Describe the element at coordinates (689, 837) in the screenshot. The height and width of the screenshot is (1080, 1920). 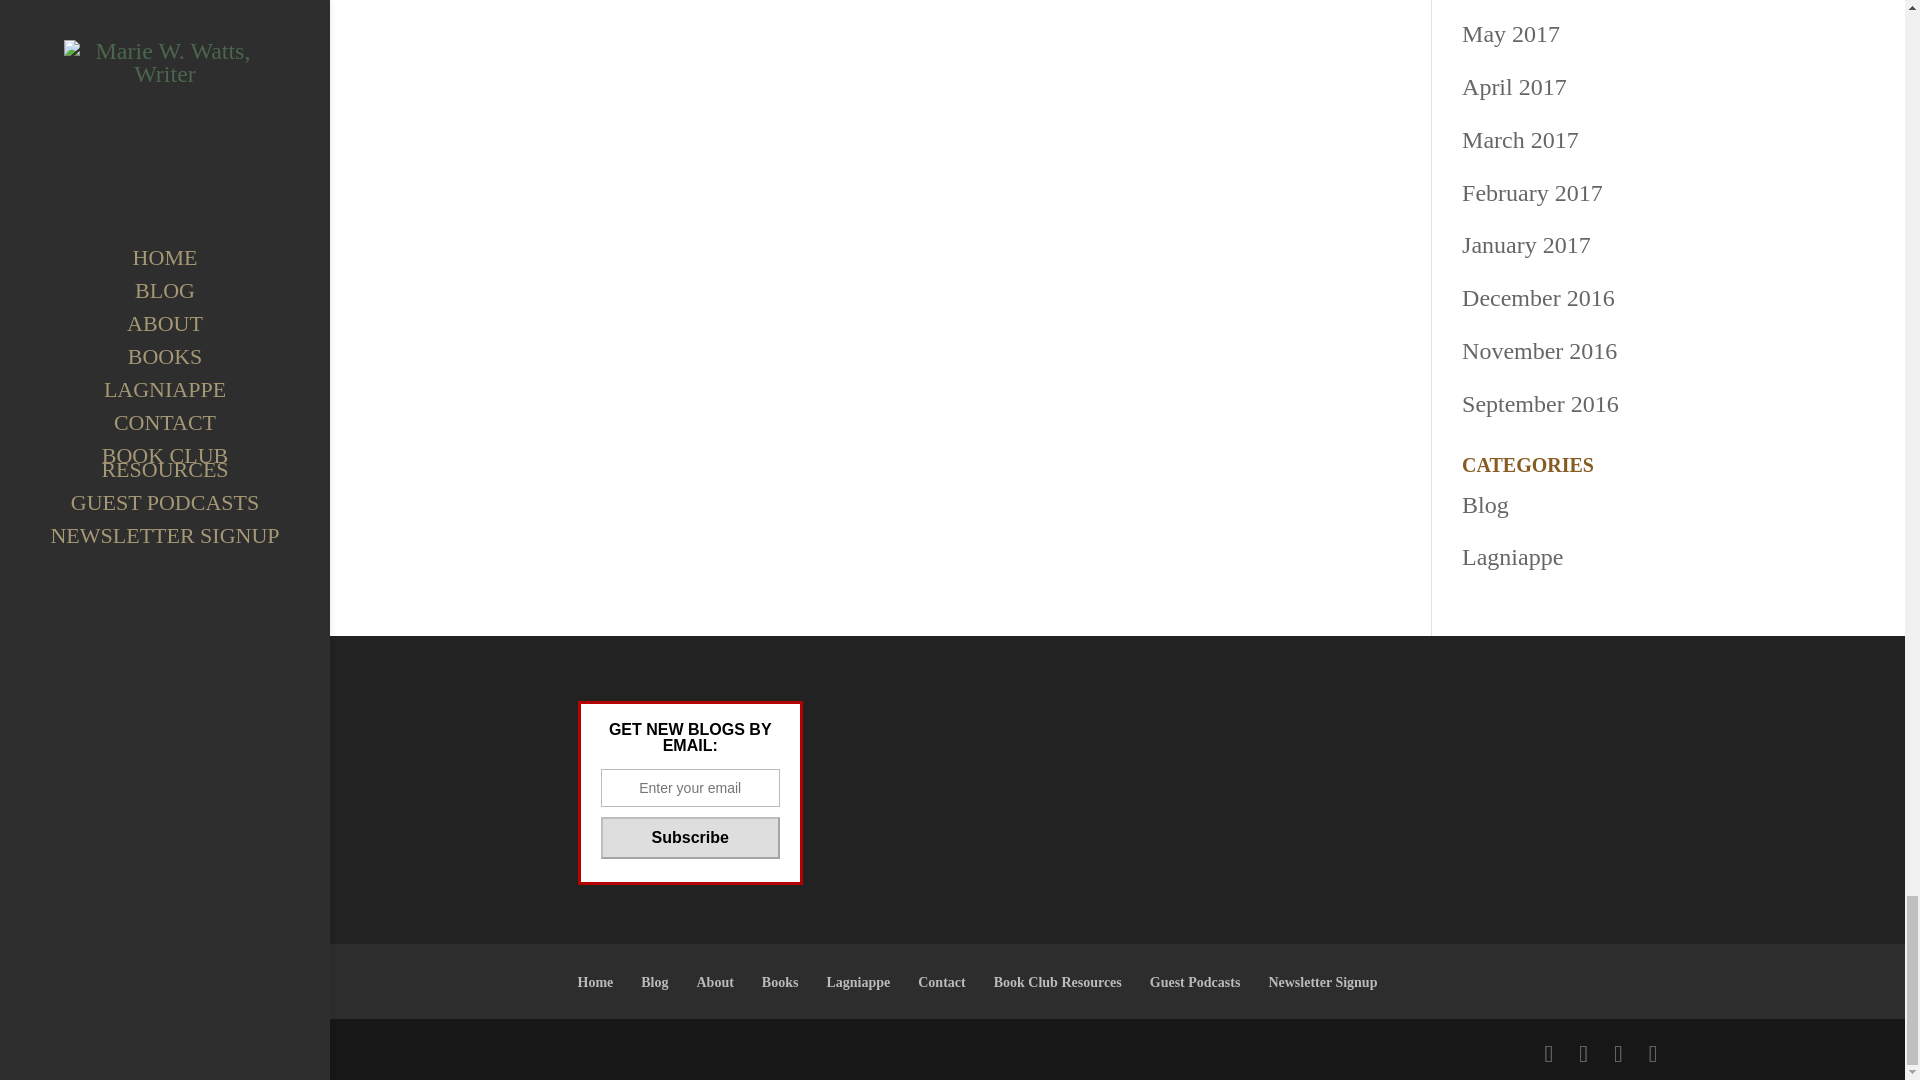
I see `Subscribe` at that location.